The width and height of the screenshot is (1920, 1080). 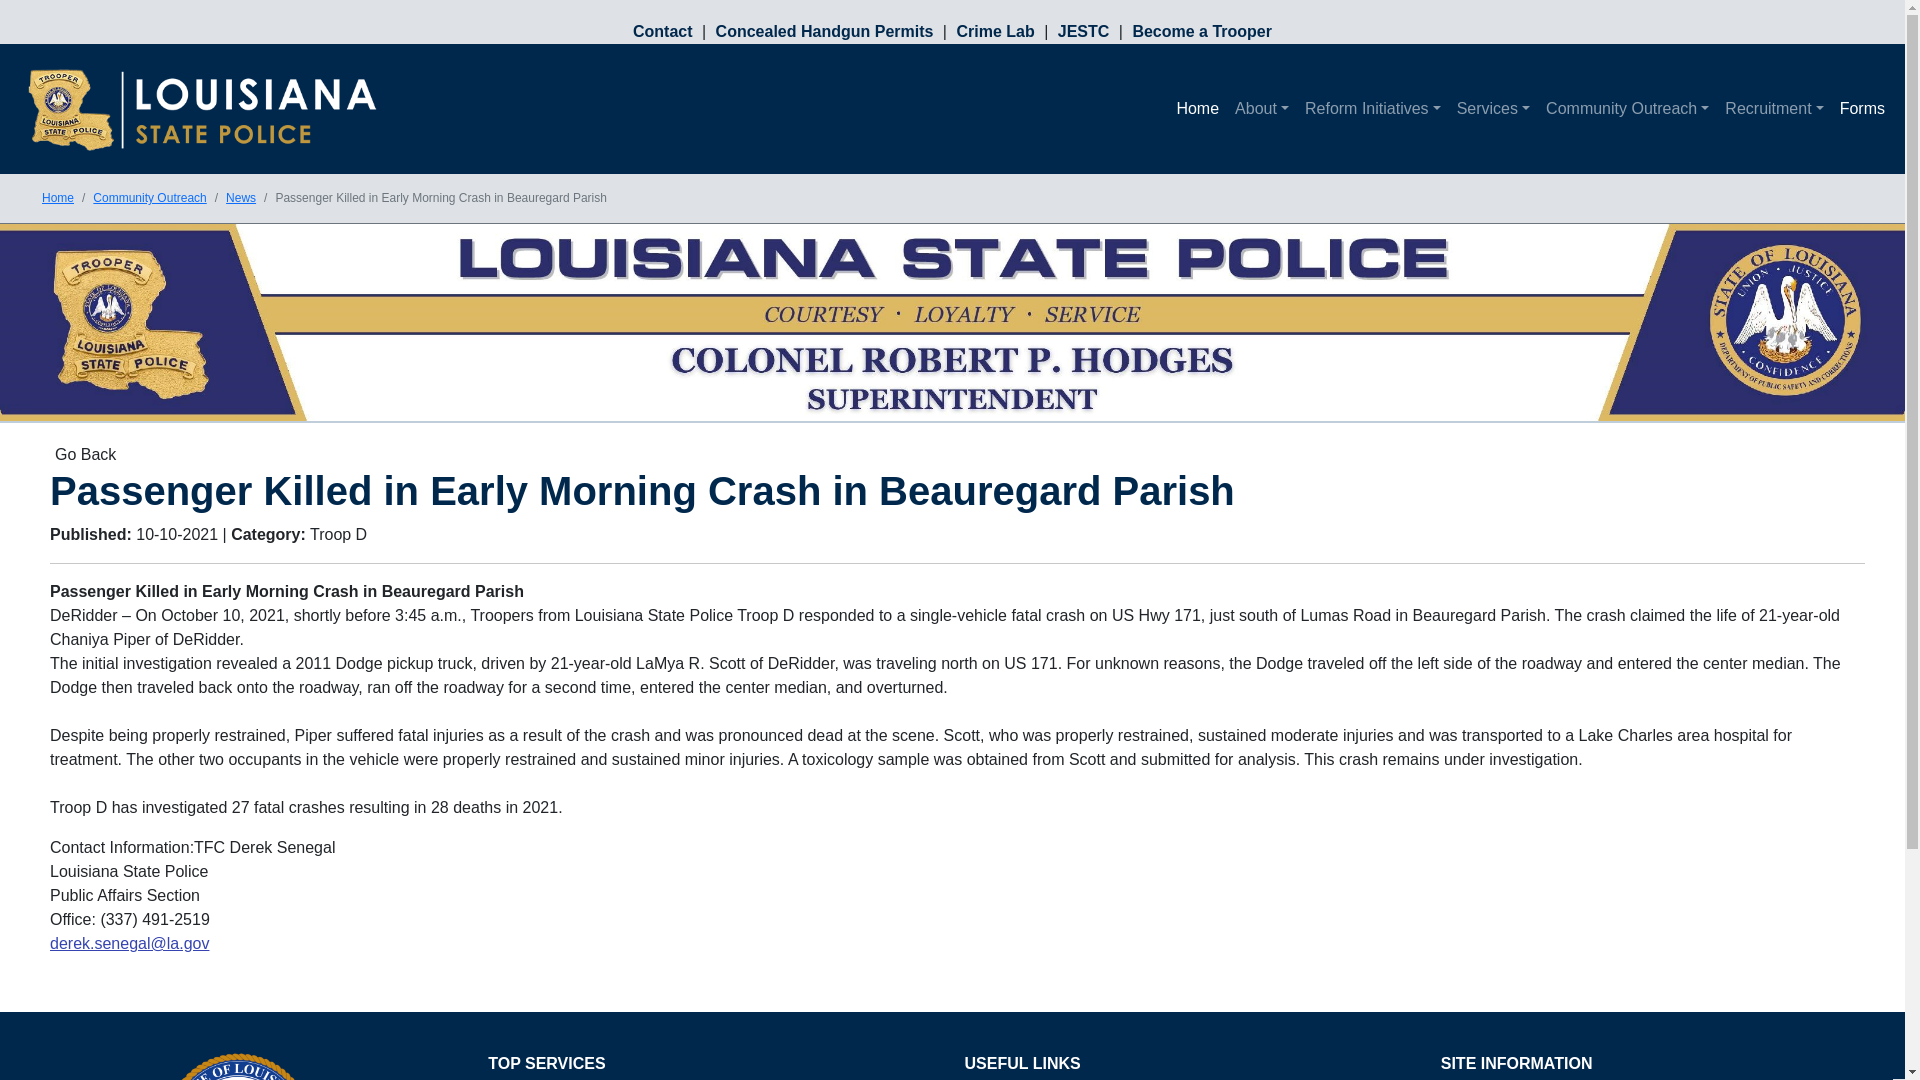 I want to click on Crime Lab, so click(x=997, y=30).